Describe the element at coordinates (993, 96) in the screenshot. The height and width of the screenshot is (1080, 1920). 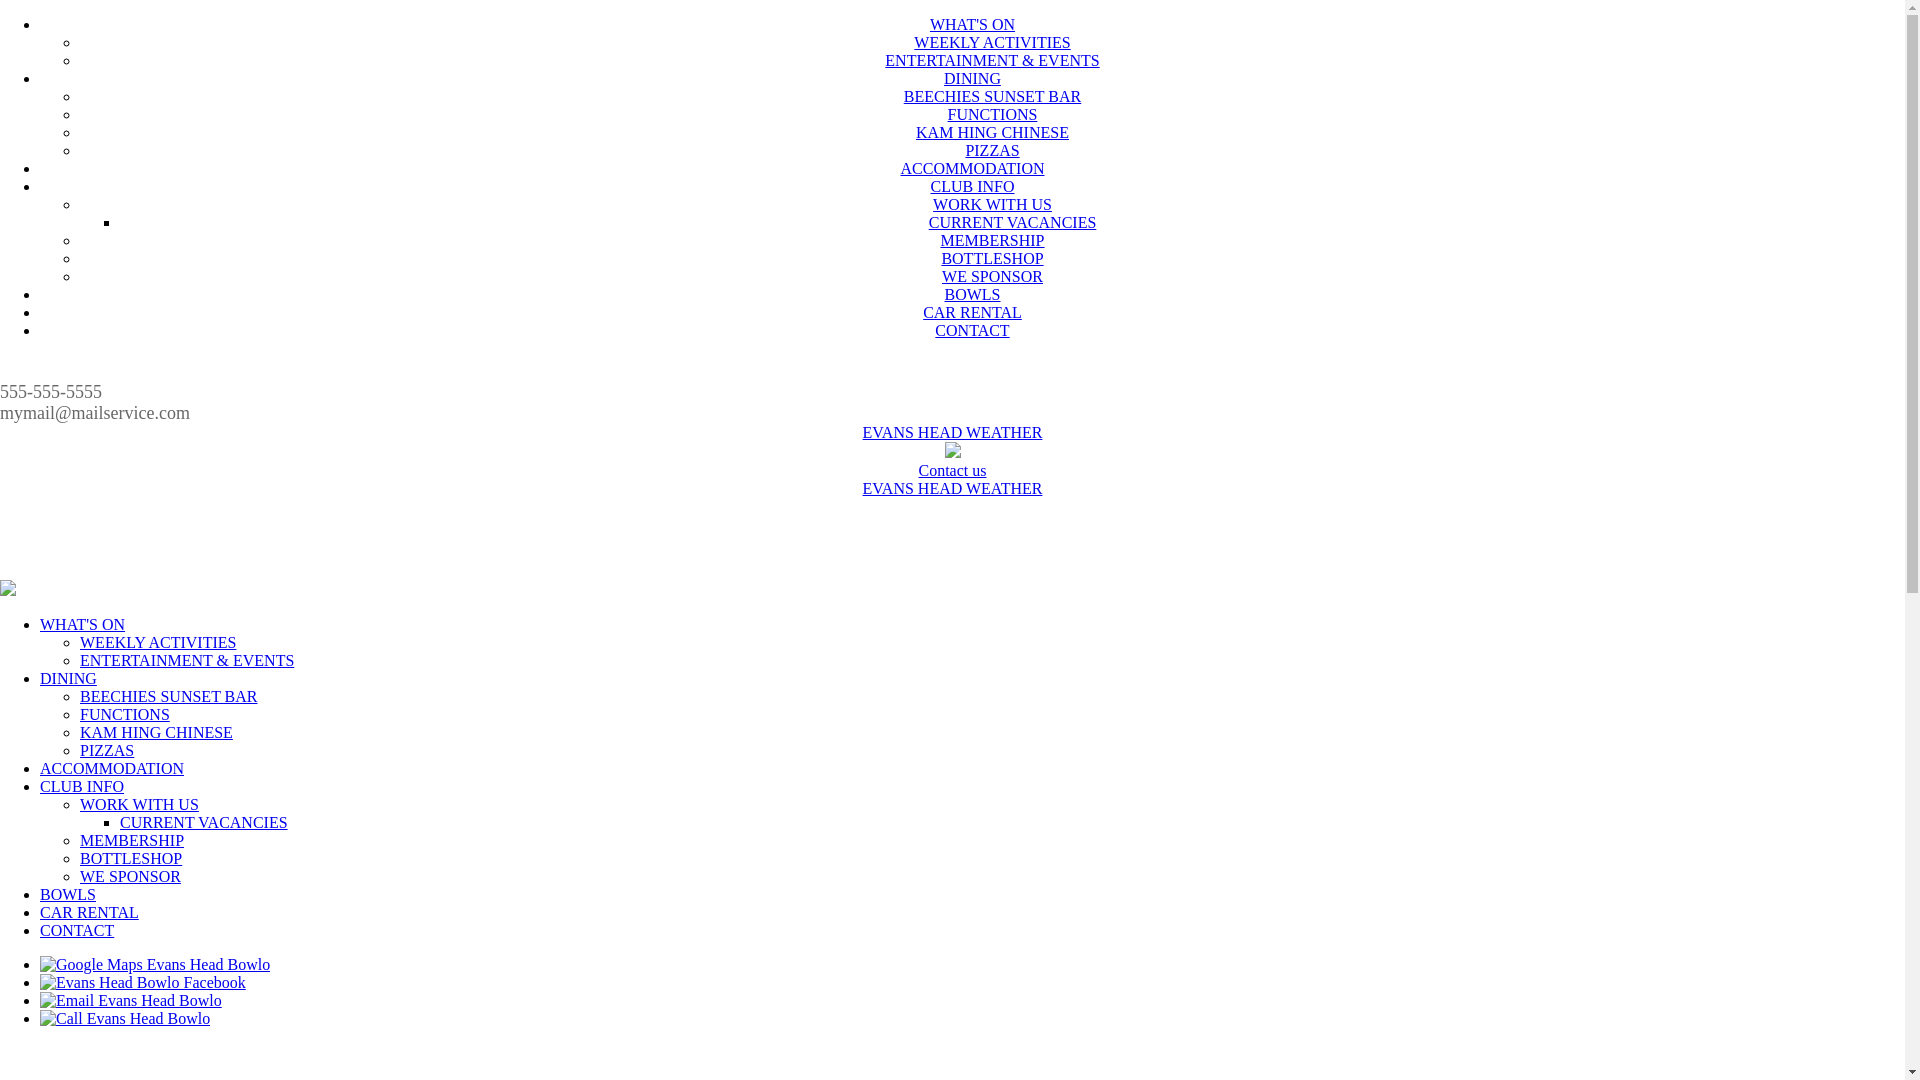
I see `BEECHIES SUNSET BAR` at that location.